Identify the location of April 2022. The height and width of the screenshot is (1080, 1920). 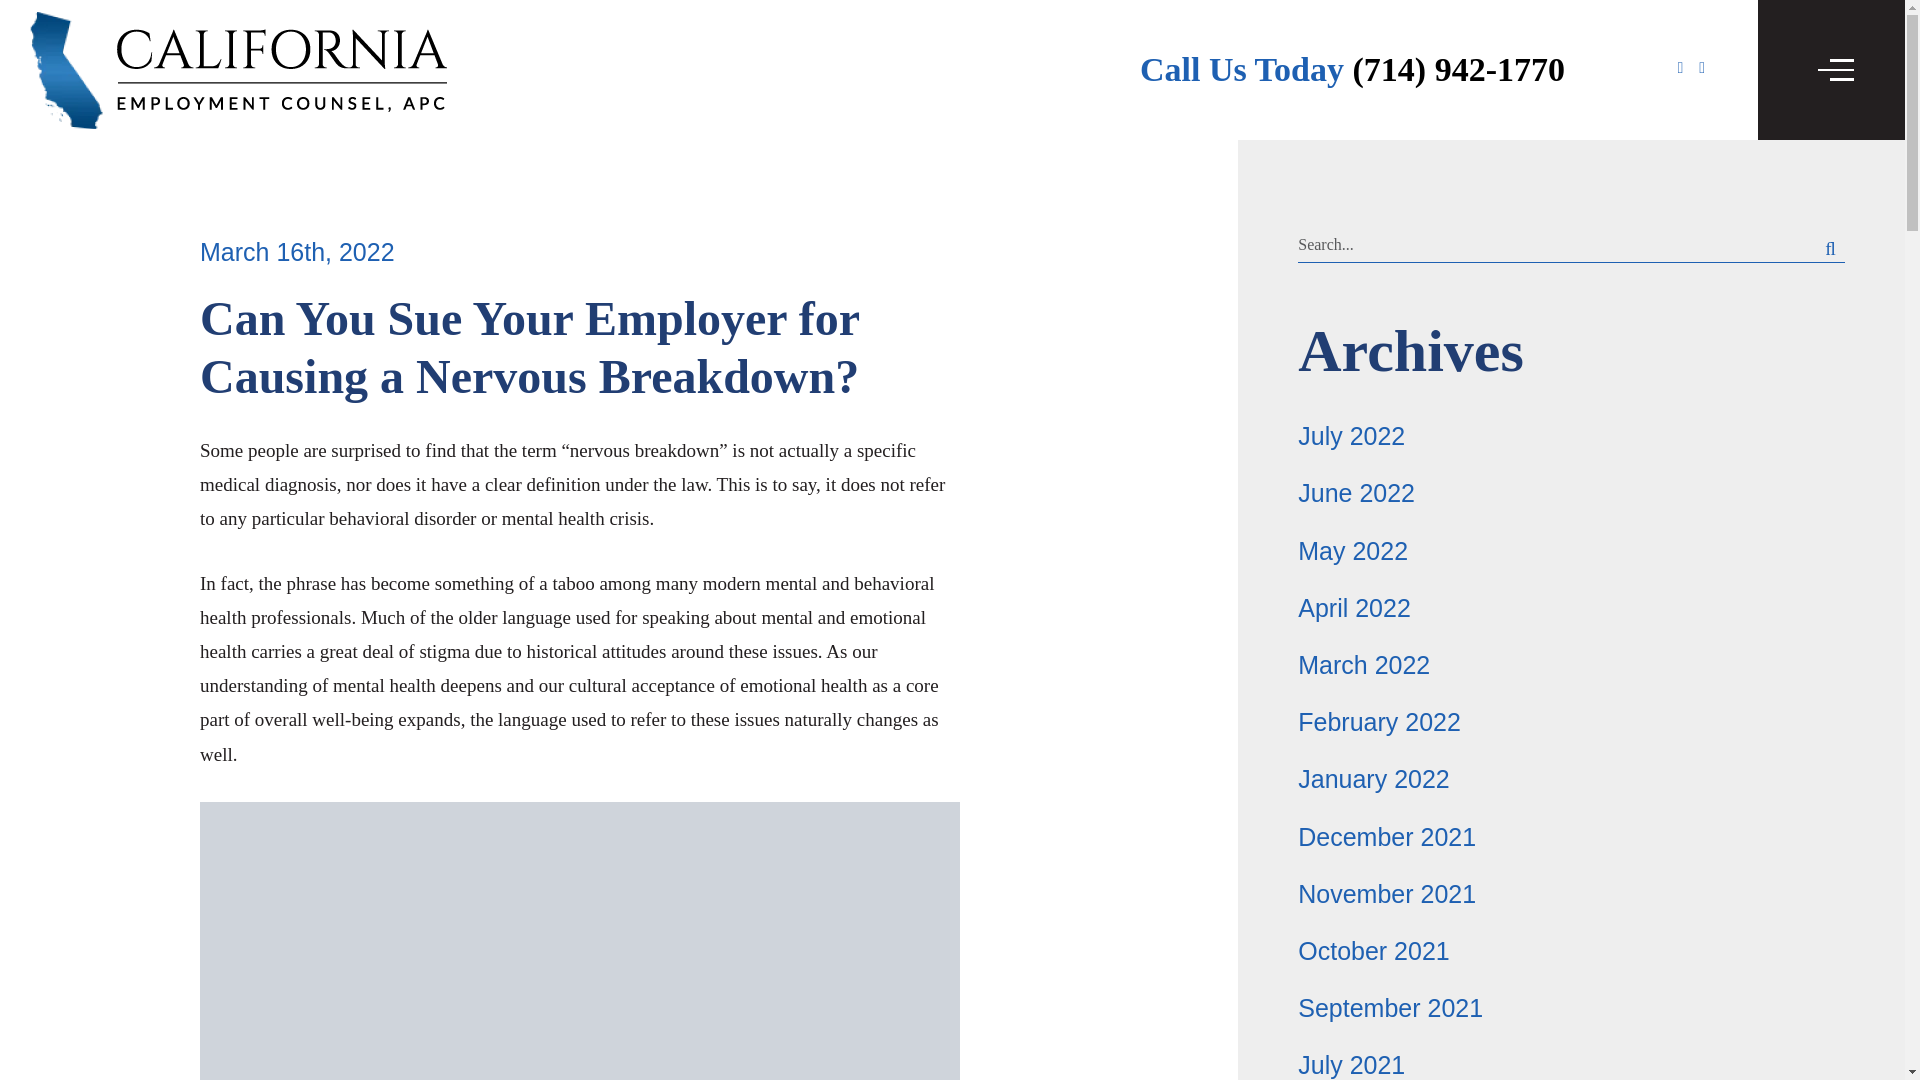
(1354, 608).